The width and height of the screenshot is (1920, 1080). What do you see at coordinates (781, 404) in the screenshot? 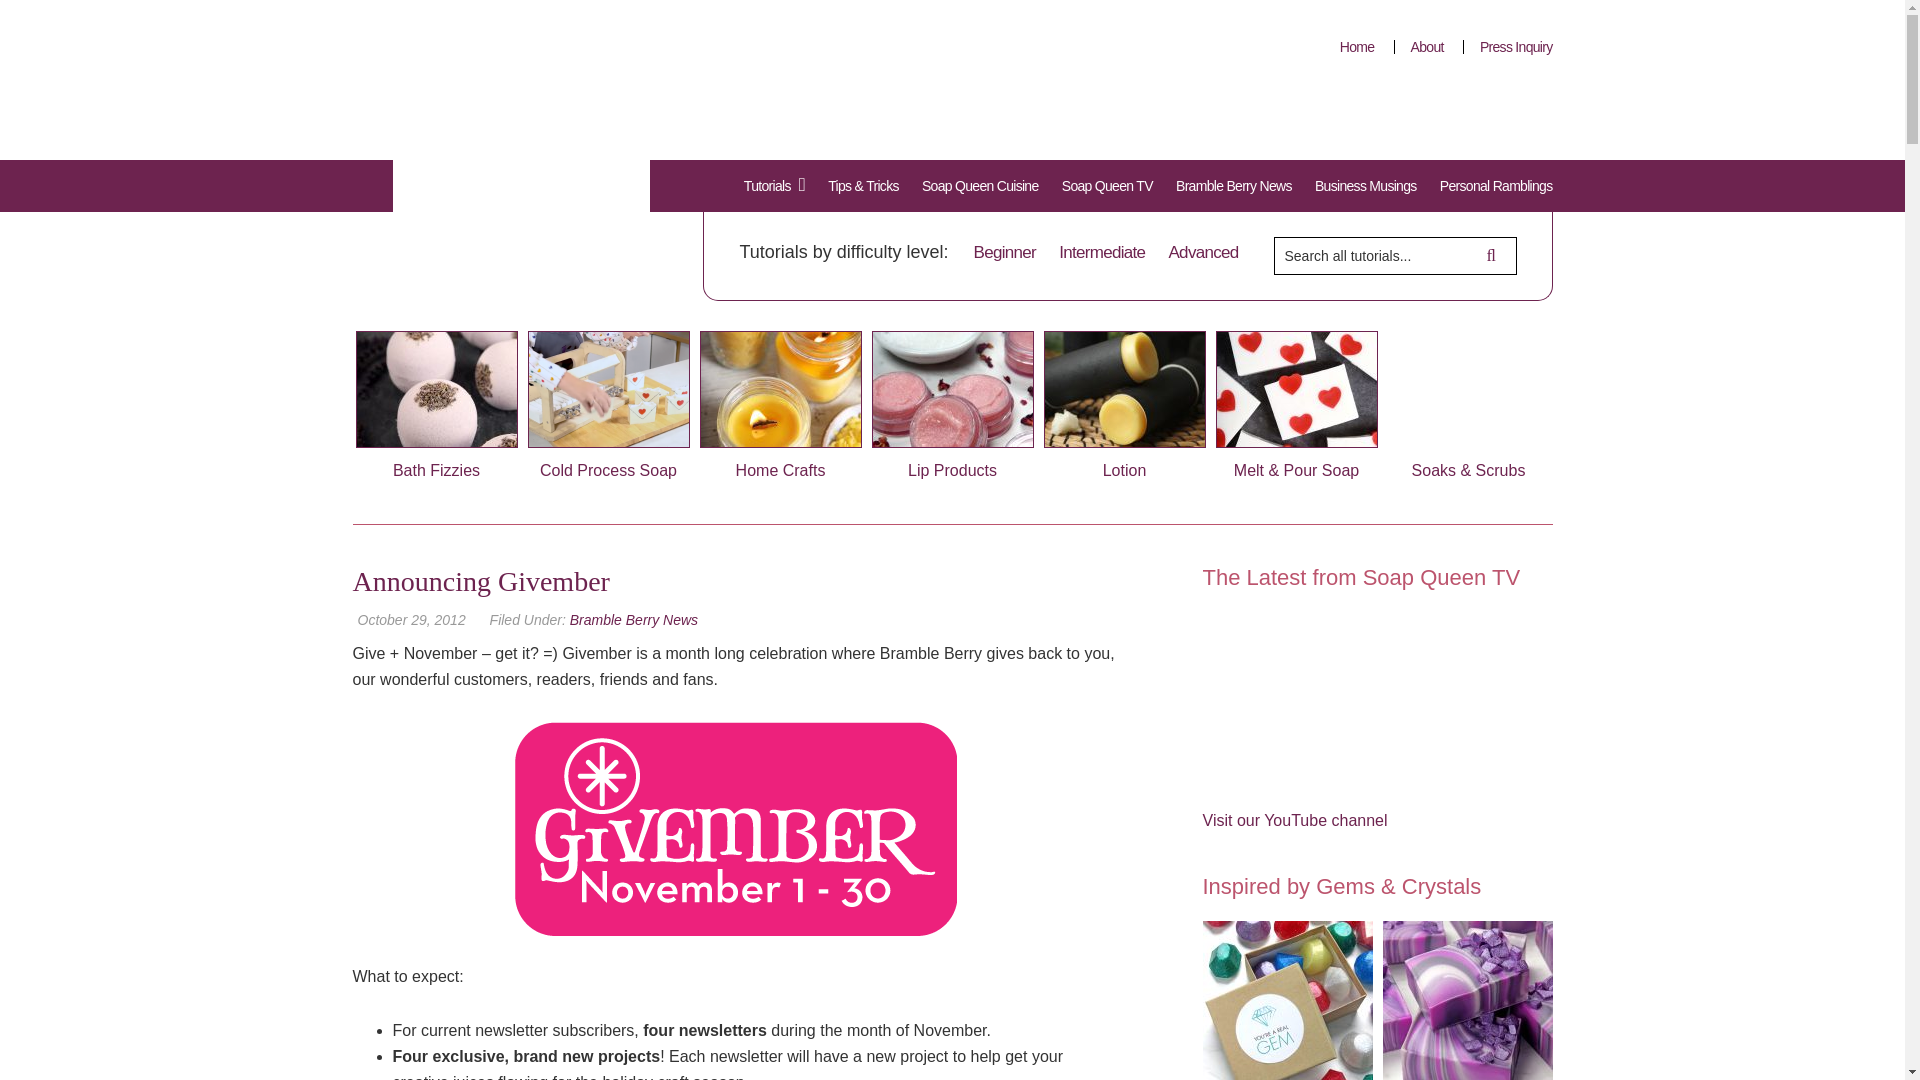
I see `Home Crafts` at bounding box center [781, 404].